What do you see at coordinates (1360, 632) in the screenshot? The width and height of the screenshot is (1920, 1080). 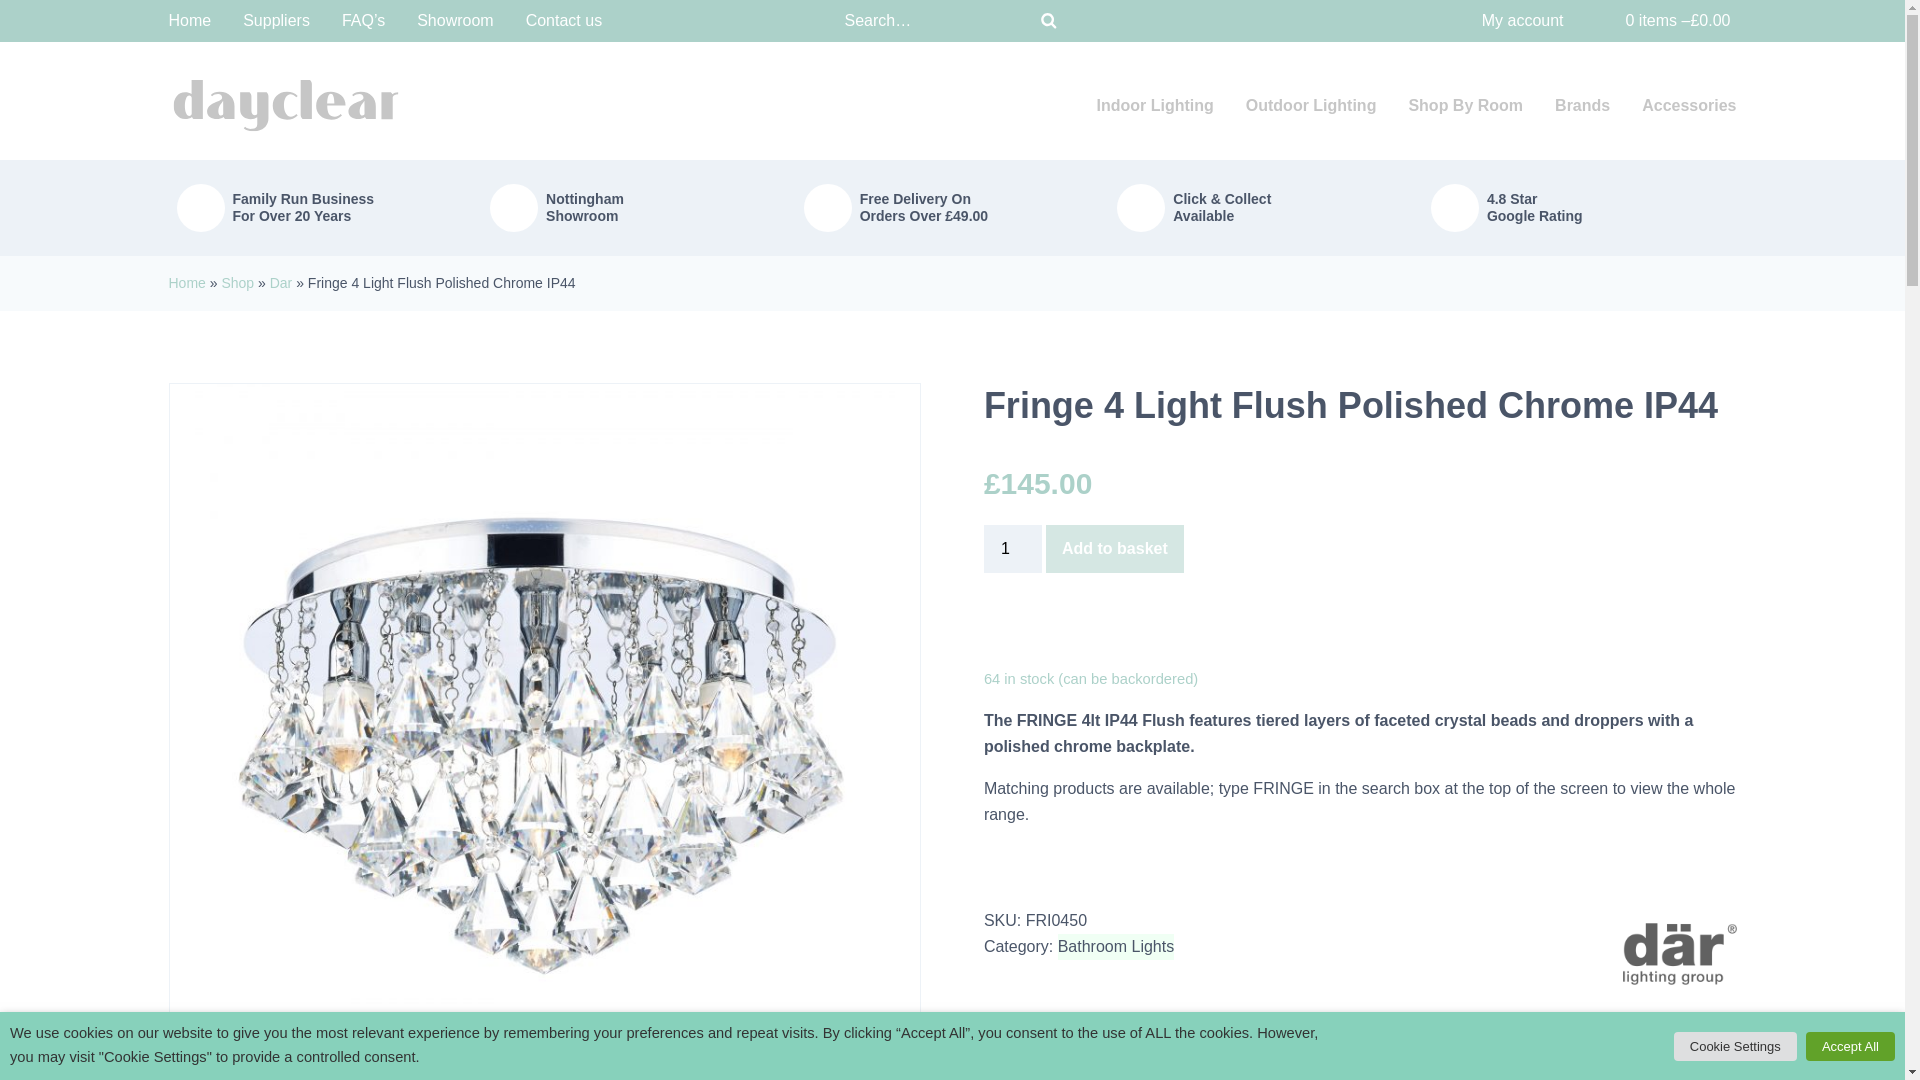 I see `PayPal` at bounding box center [1360, 632].